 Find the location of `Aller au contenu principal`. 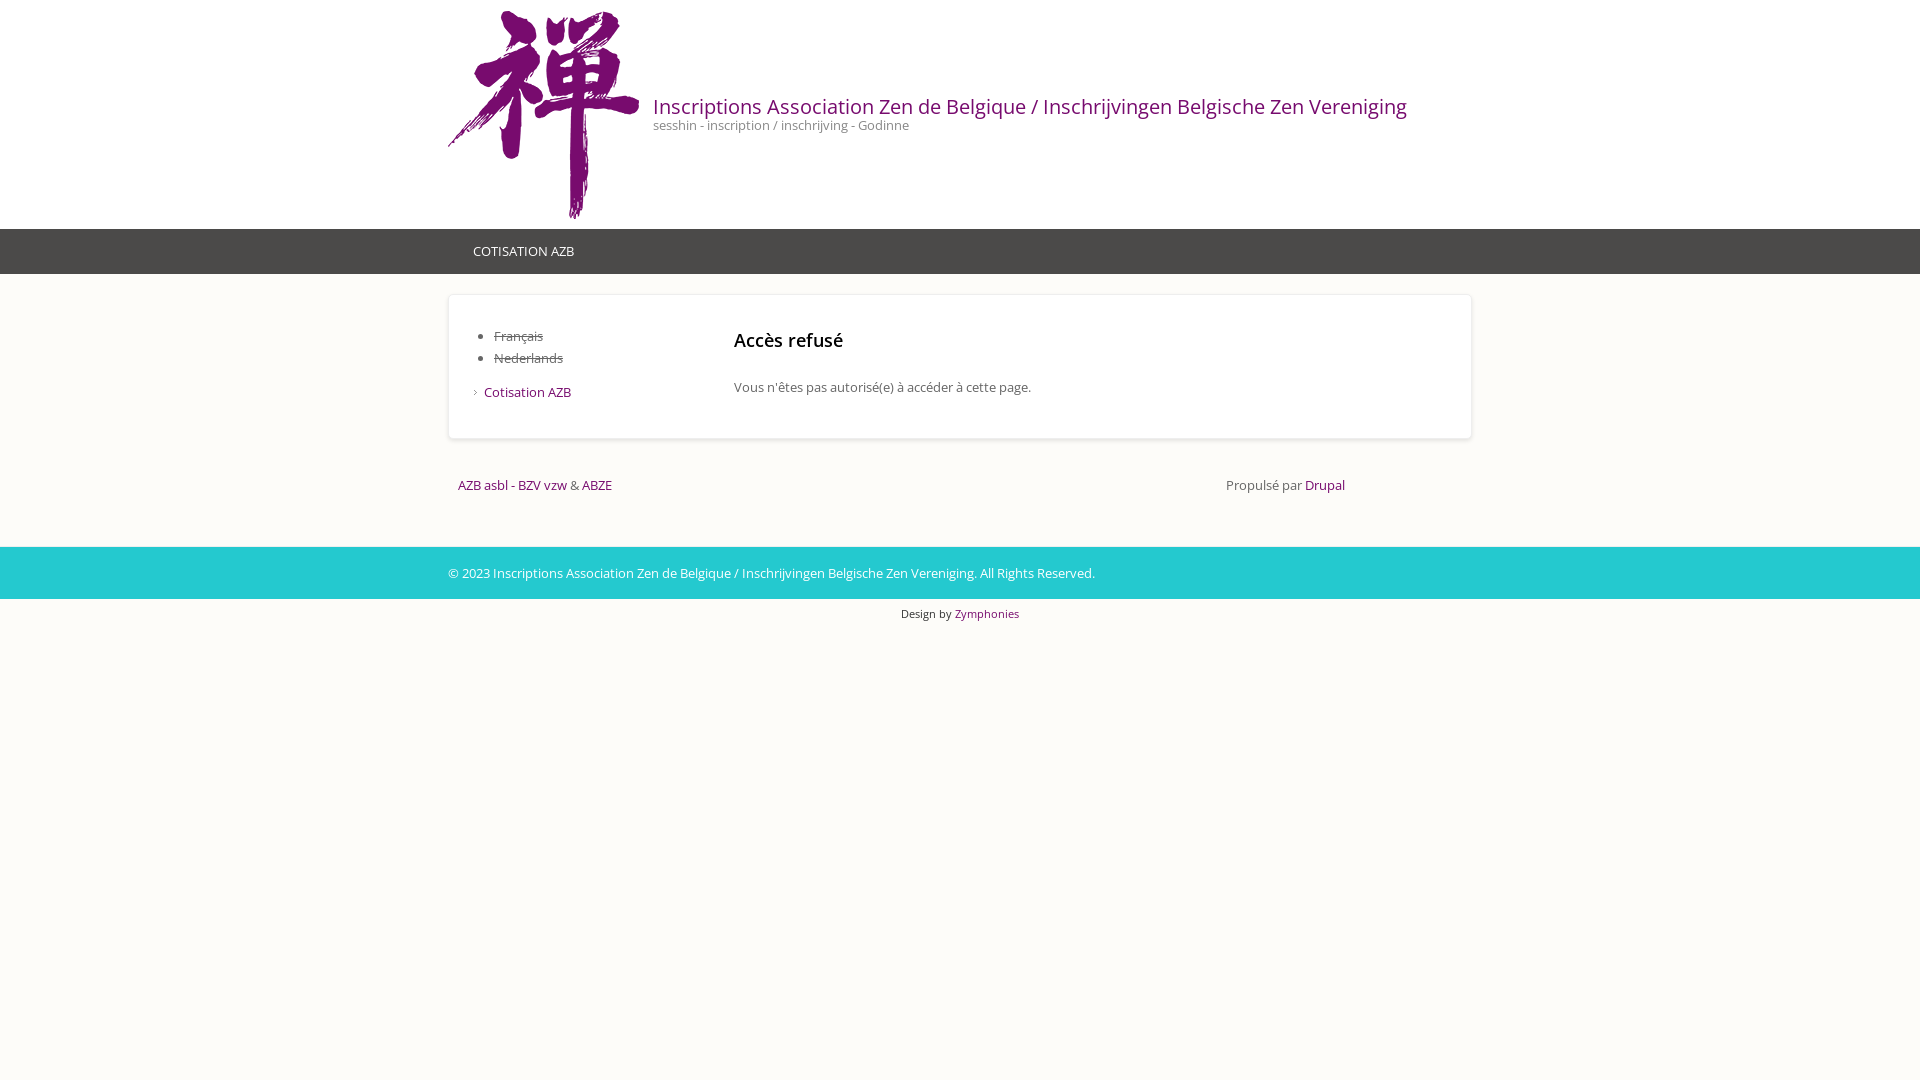

Aller au contenu principal is located at coordinates (76, 0).